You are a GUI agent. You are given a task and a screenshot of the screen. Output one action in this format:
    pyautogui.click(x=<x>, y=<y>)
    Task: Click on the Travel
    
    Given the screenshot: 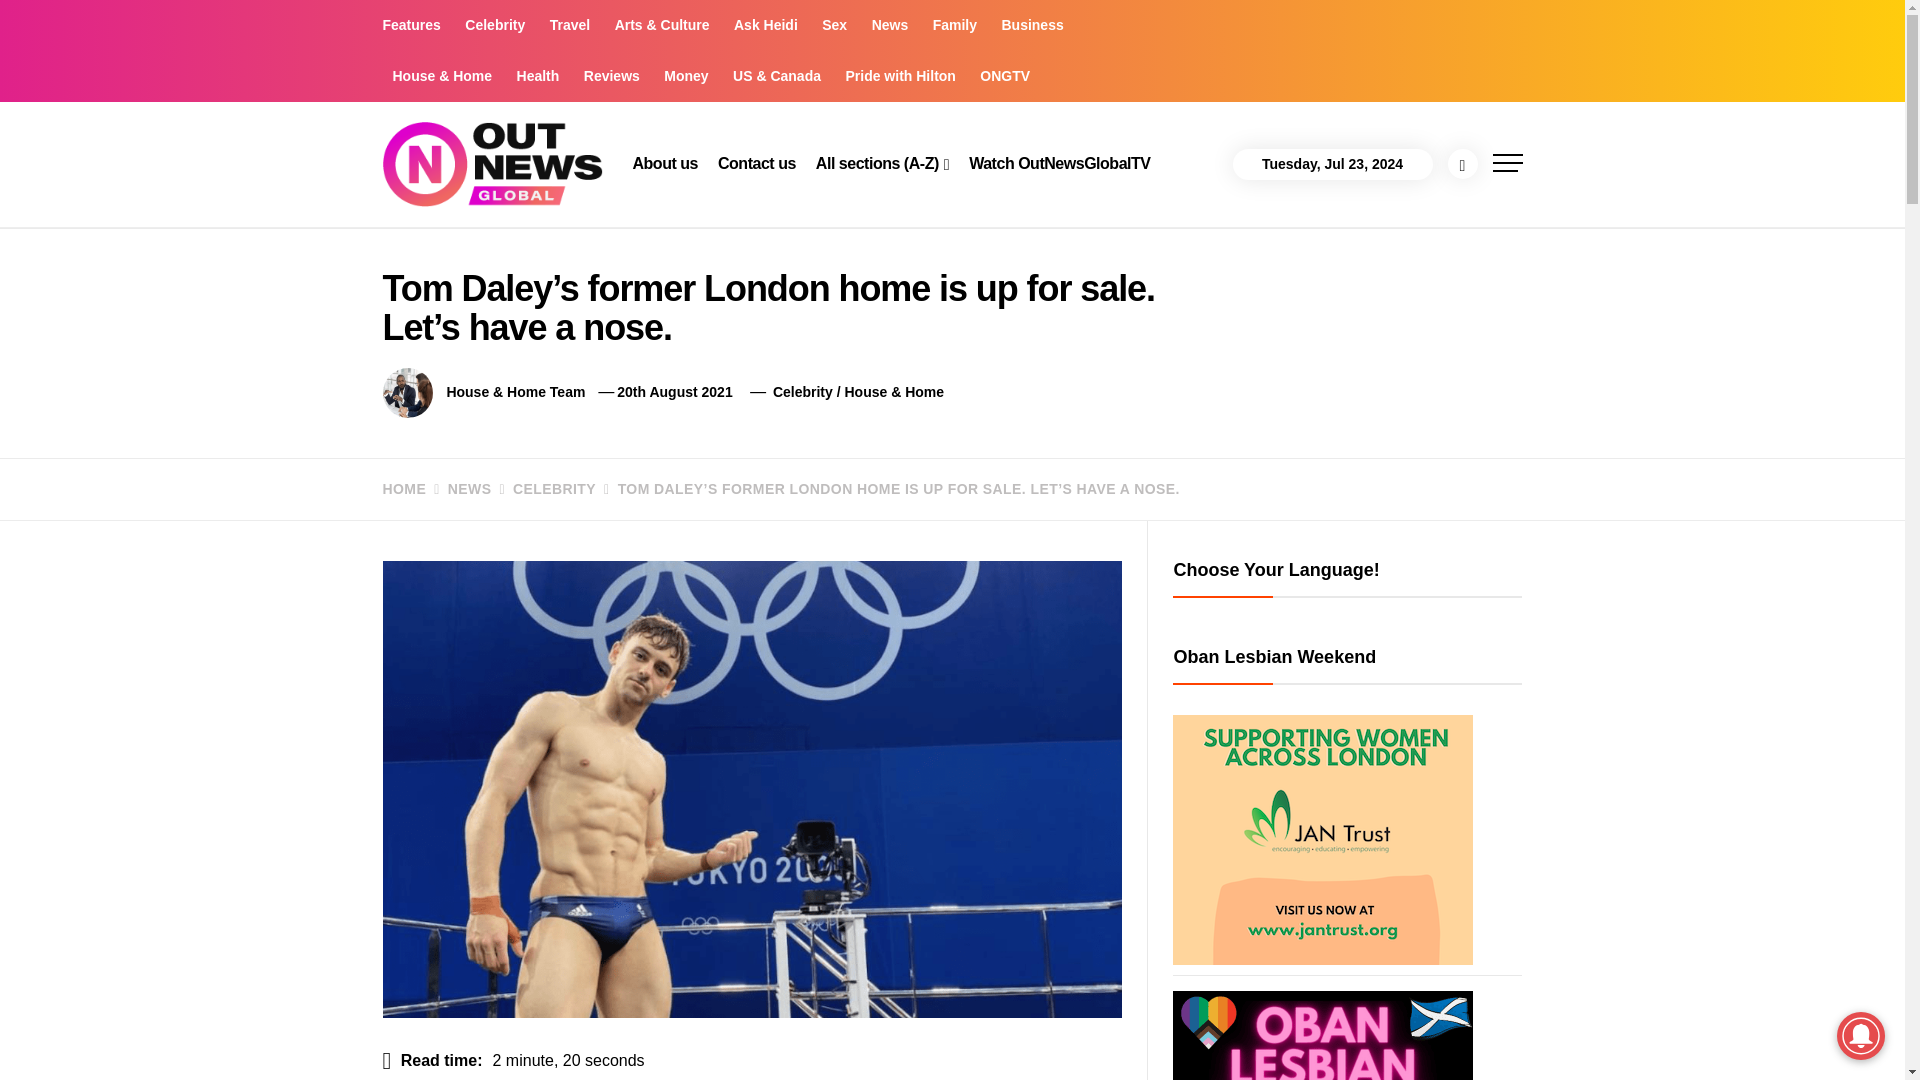 What is the action you would take?
    pyautogui.click(x=569, y=25)
    